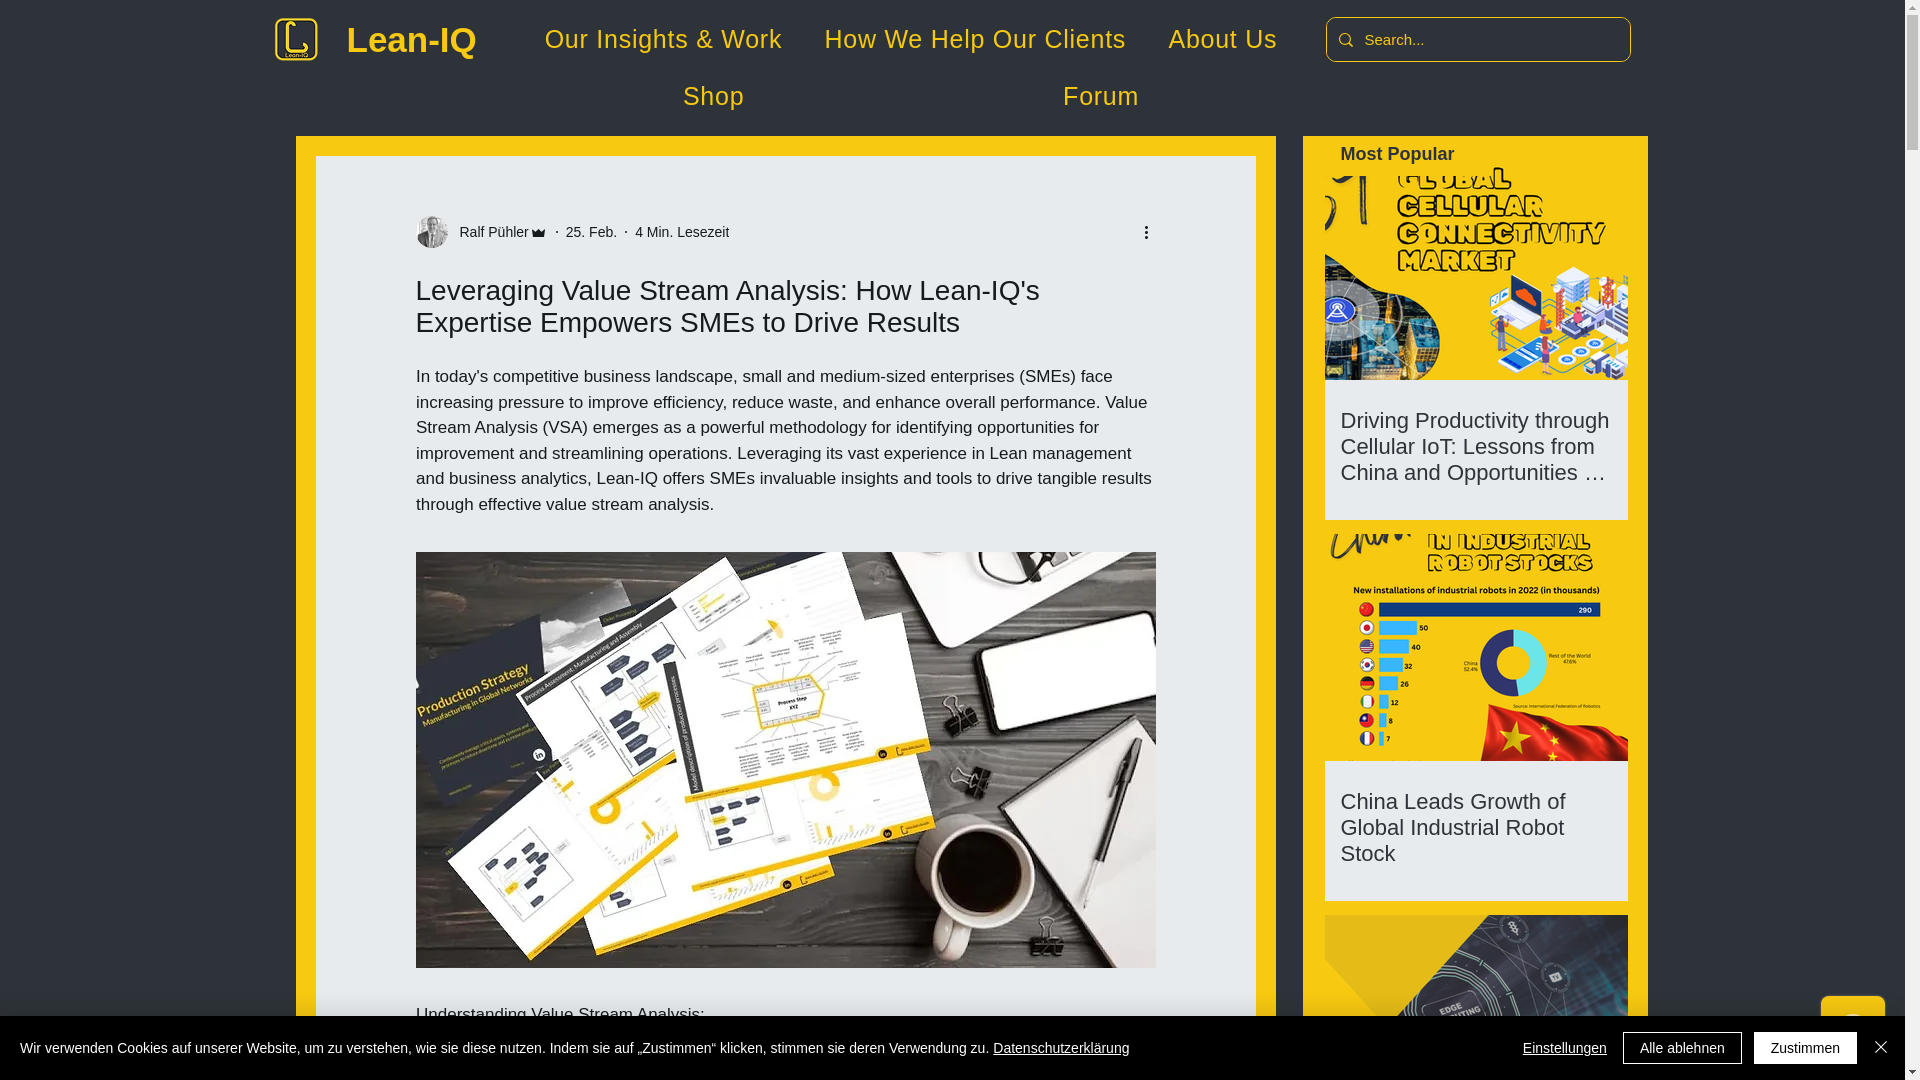  Describe the element at coordinates (410, 40) in the screenshot. I see `Lean-IQ` at that location.